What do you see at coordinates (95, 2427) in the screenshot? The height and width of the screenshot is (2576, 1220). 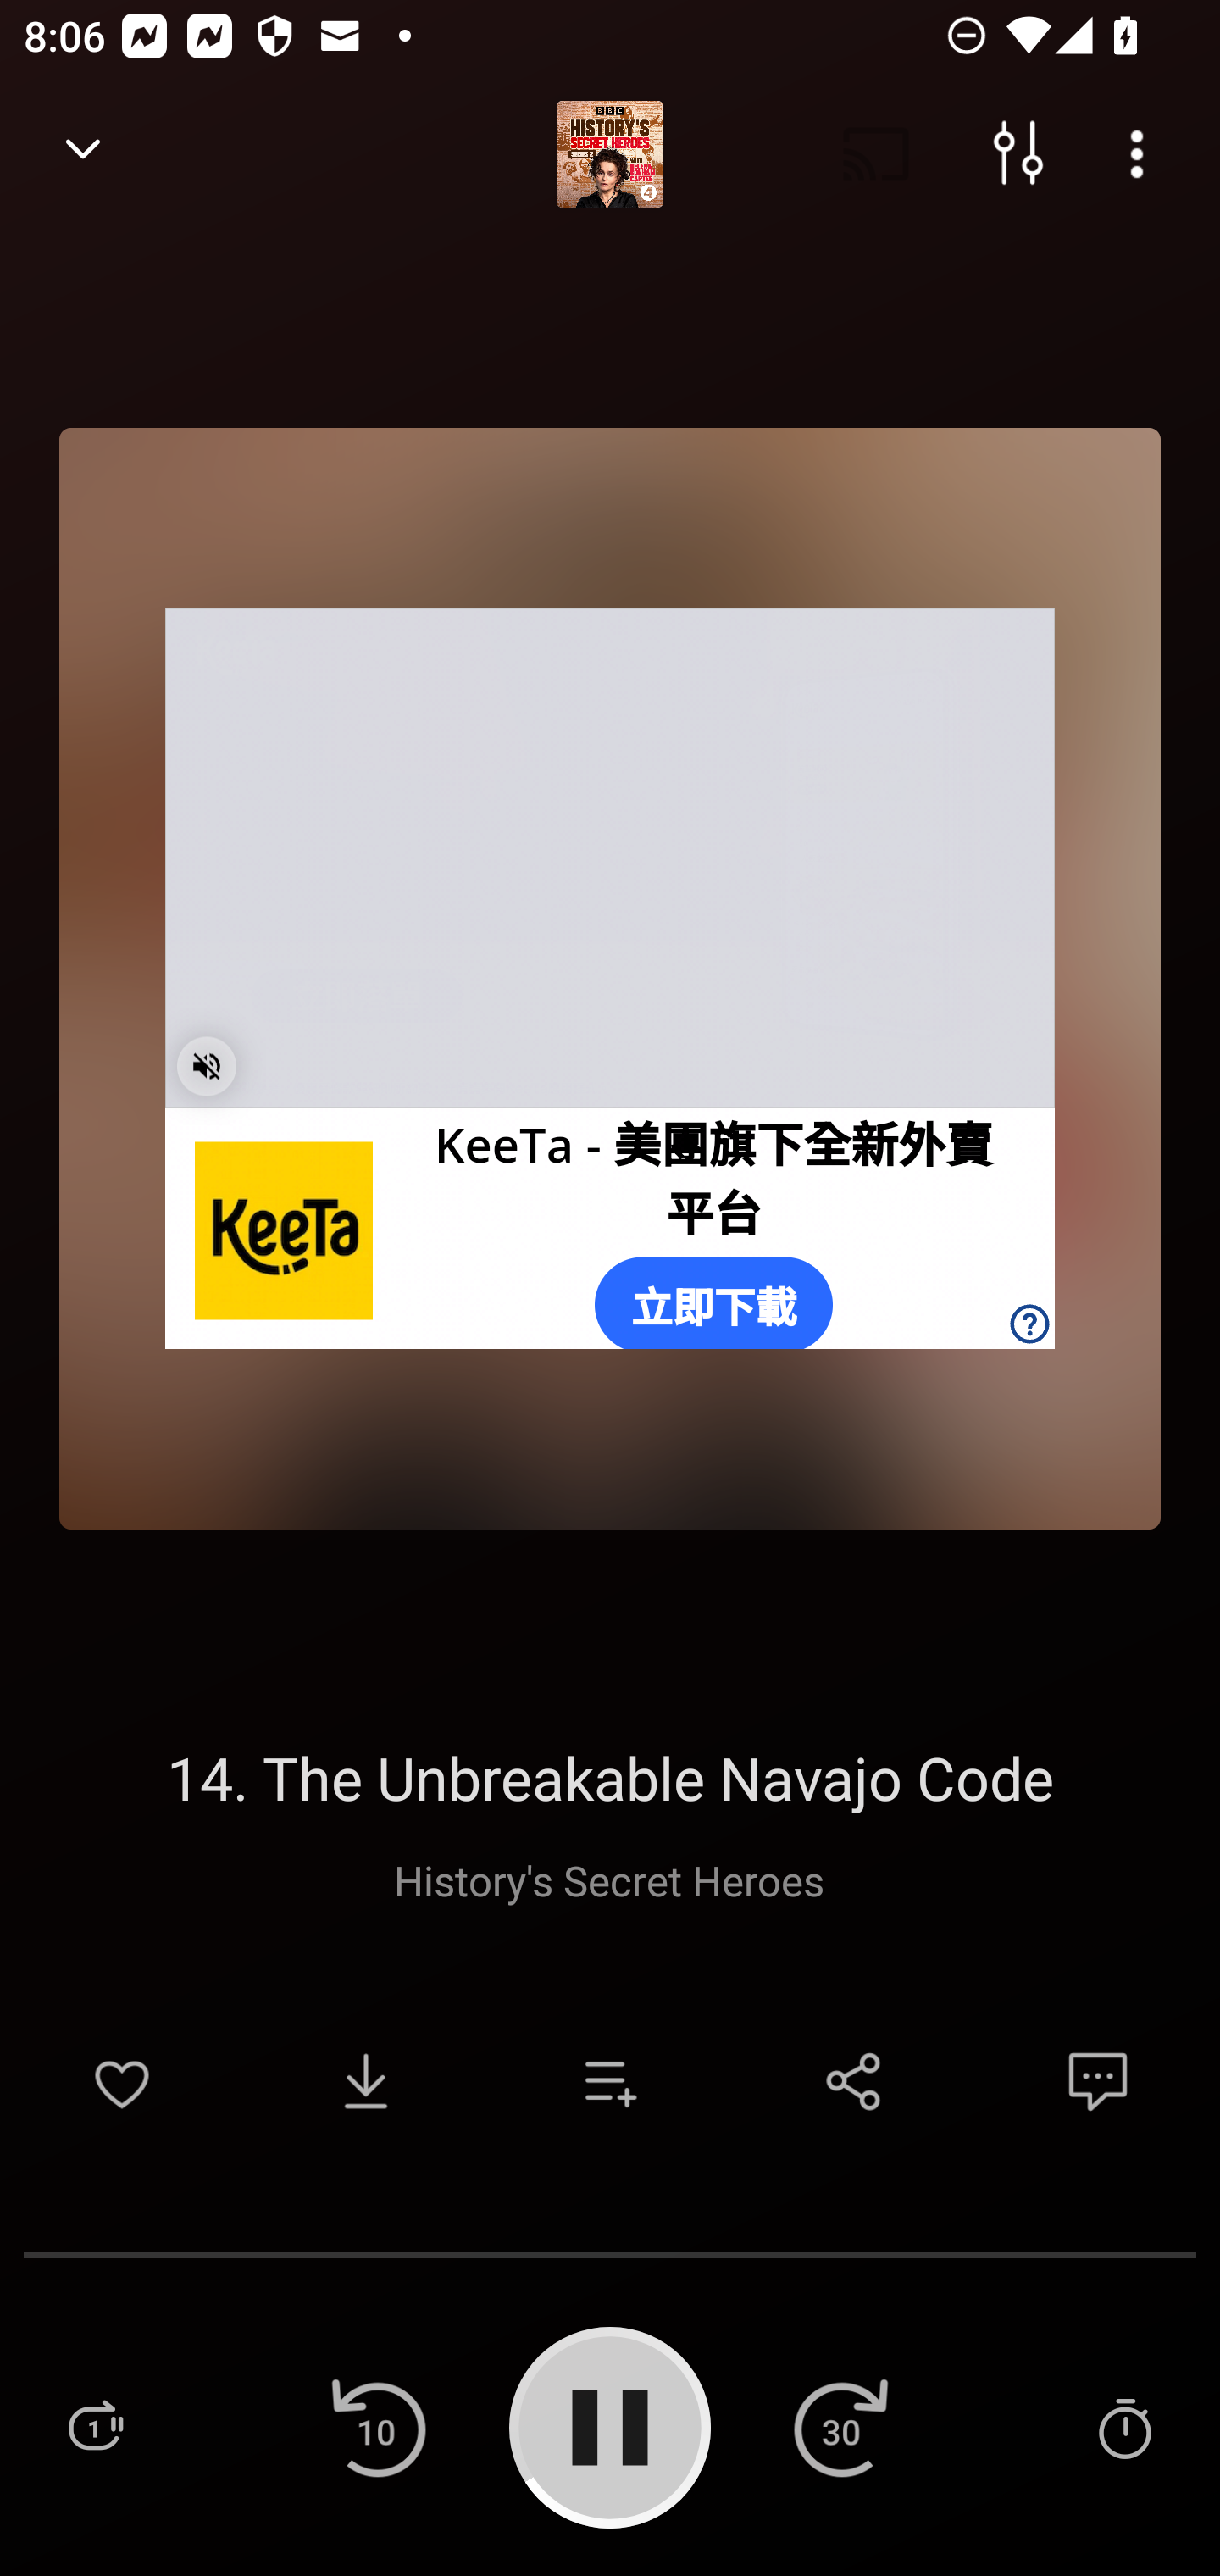 I see ` Playlist` at bounding box center [95, 2427].